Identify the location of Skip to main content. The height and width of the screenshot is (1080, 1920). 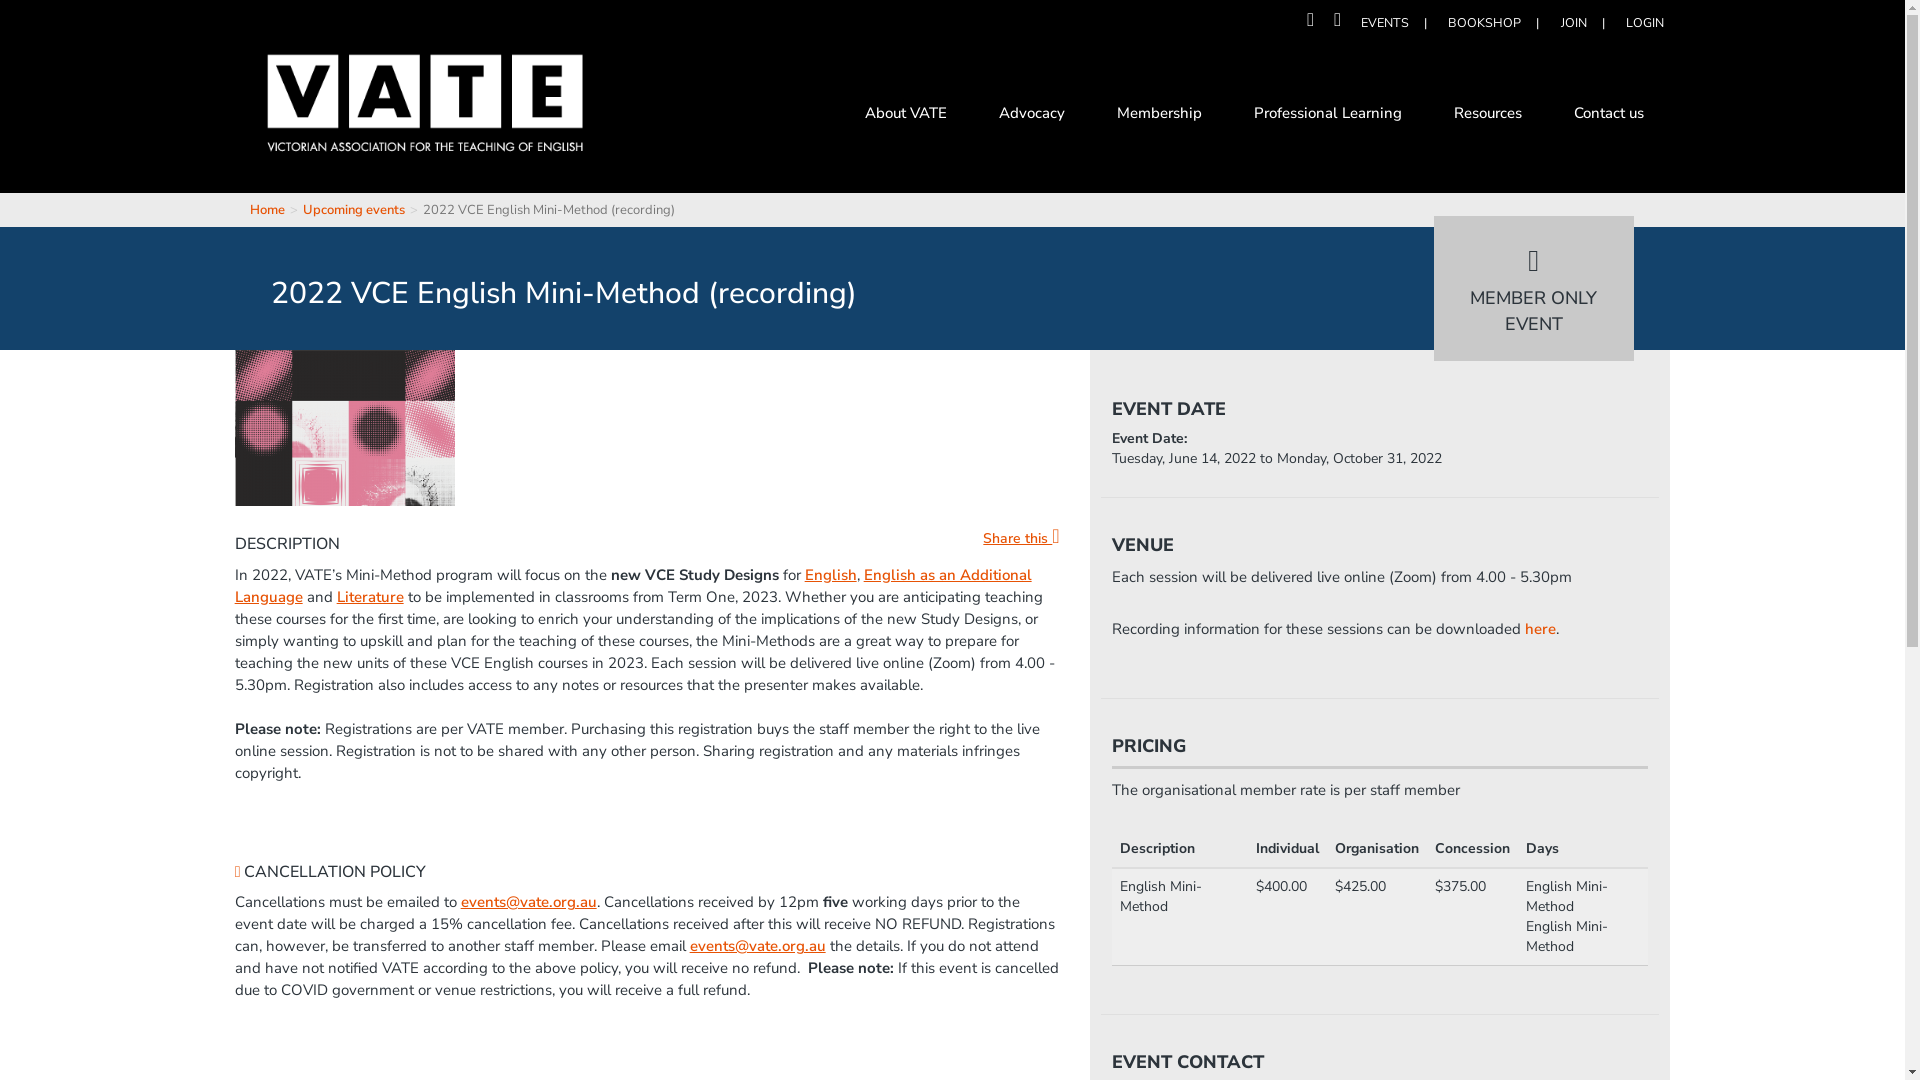
(66, 0).